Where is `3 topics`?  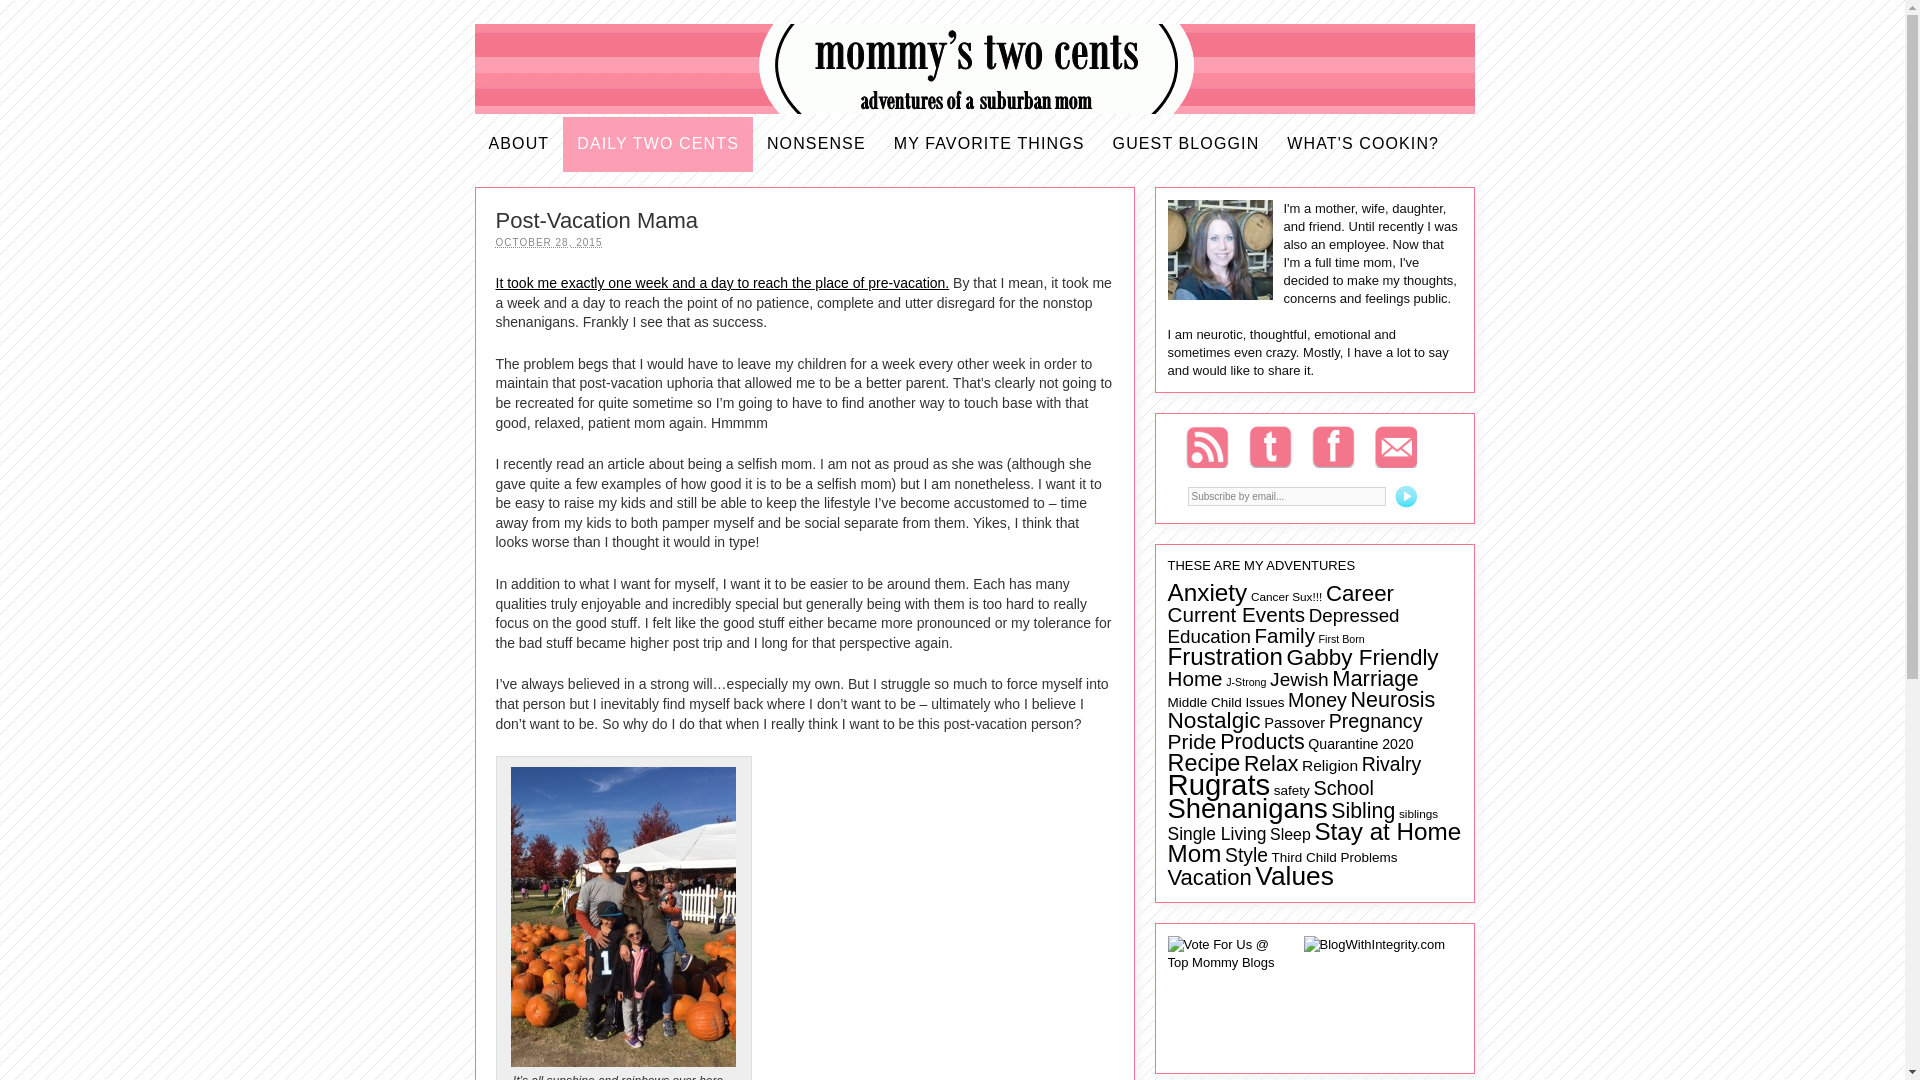 3 topics is located at coordinates (1286, 596).